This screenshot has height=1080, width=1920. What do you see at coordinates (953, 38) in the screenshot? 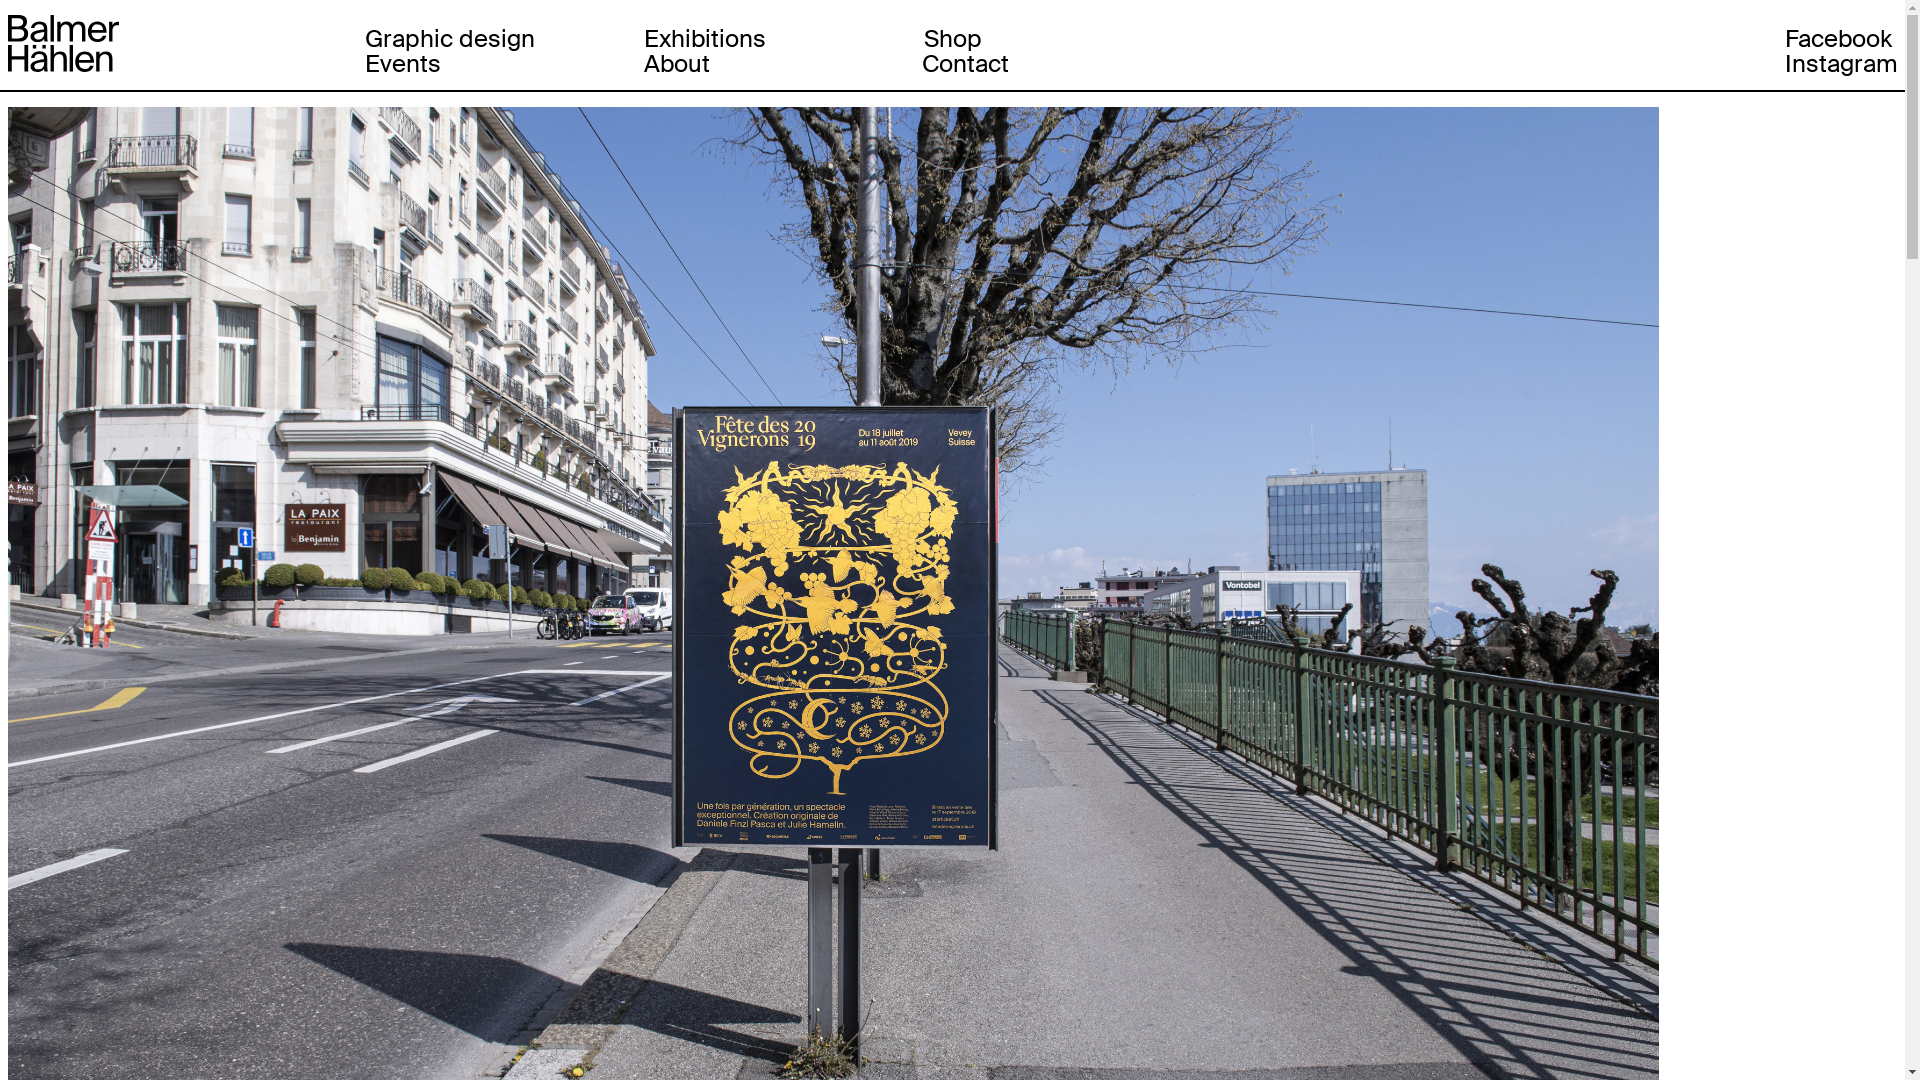
I see `Shop` at bounding box center [953, 38].